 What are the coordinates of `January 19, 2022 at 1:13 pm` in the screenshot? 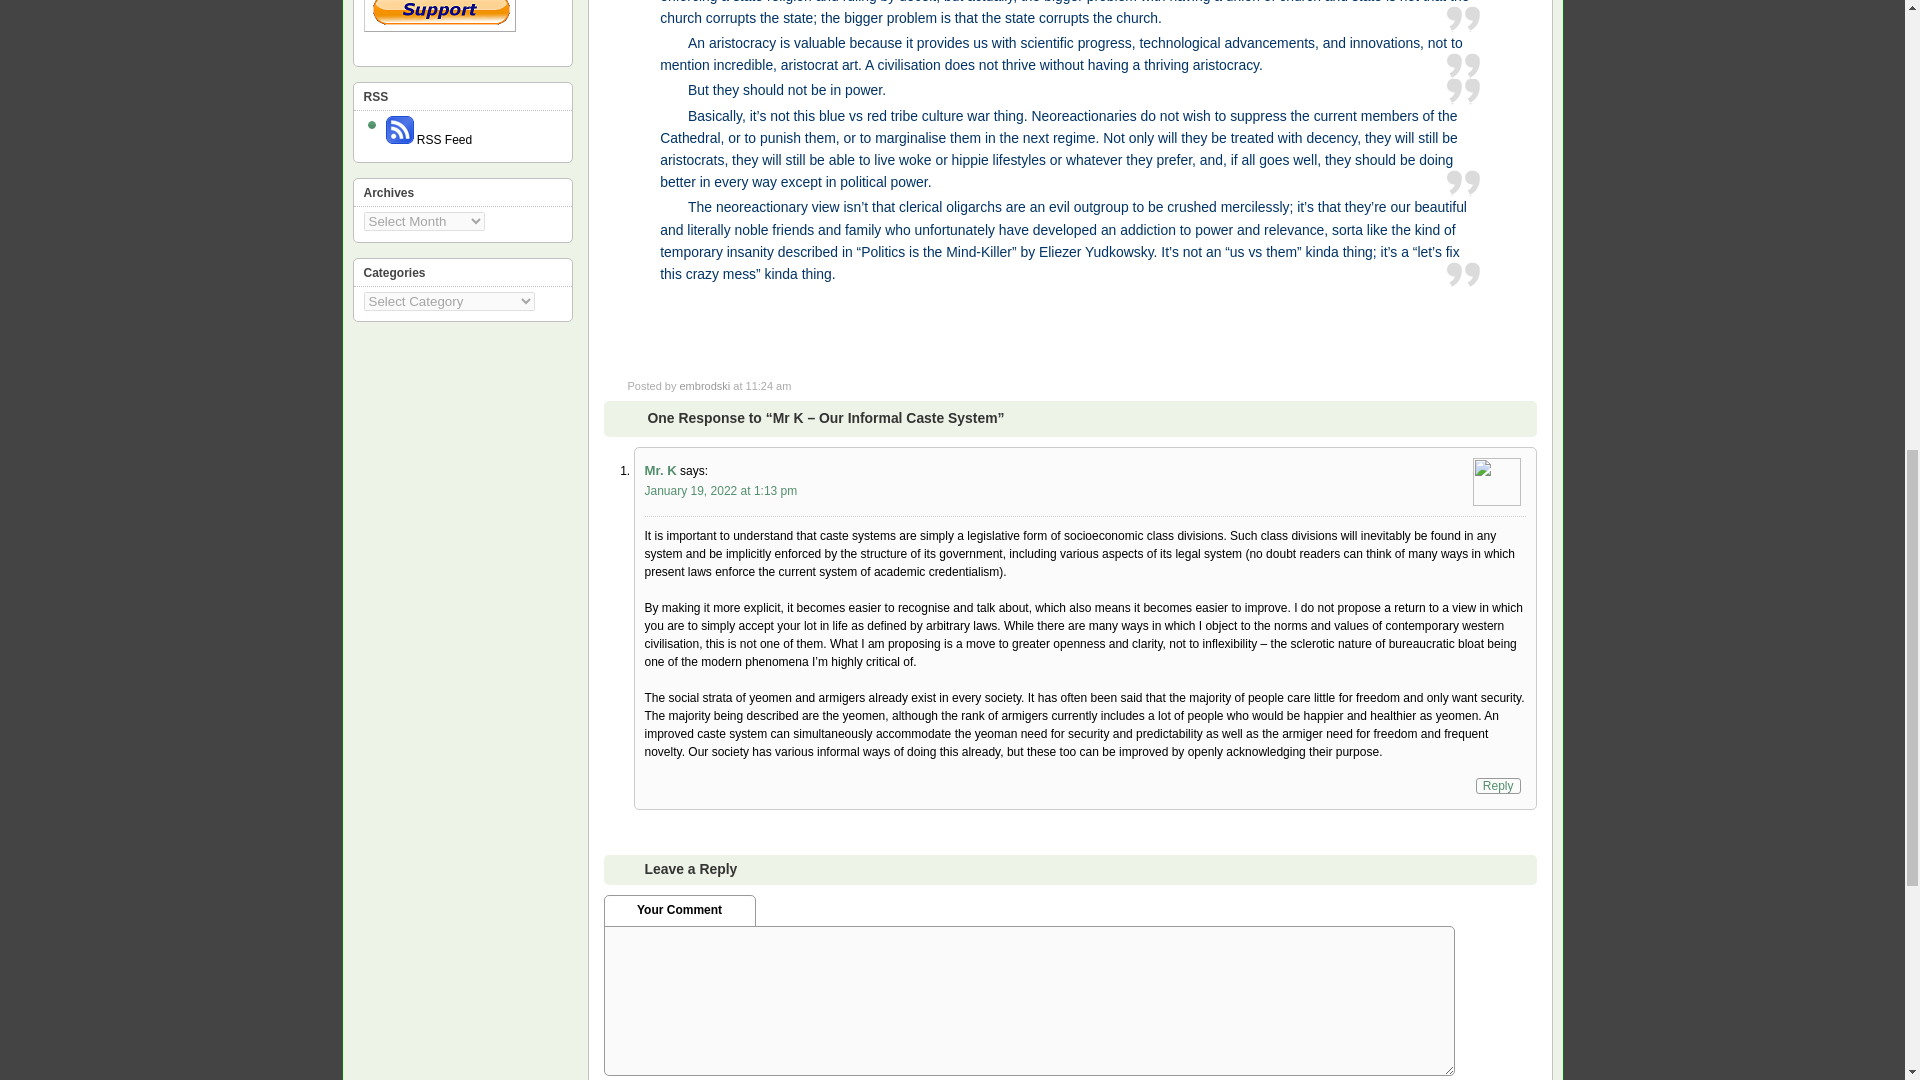 It's located at (720, 490).